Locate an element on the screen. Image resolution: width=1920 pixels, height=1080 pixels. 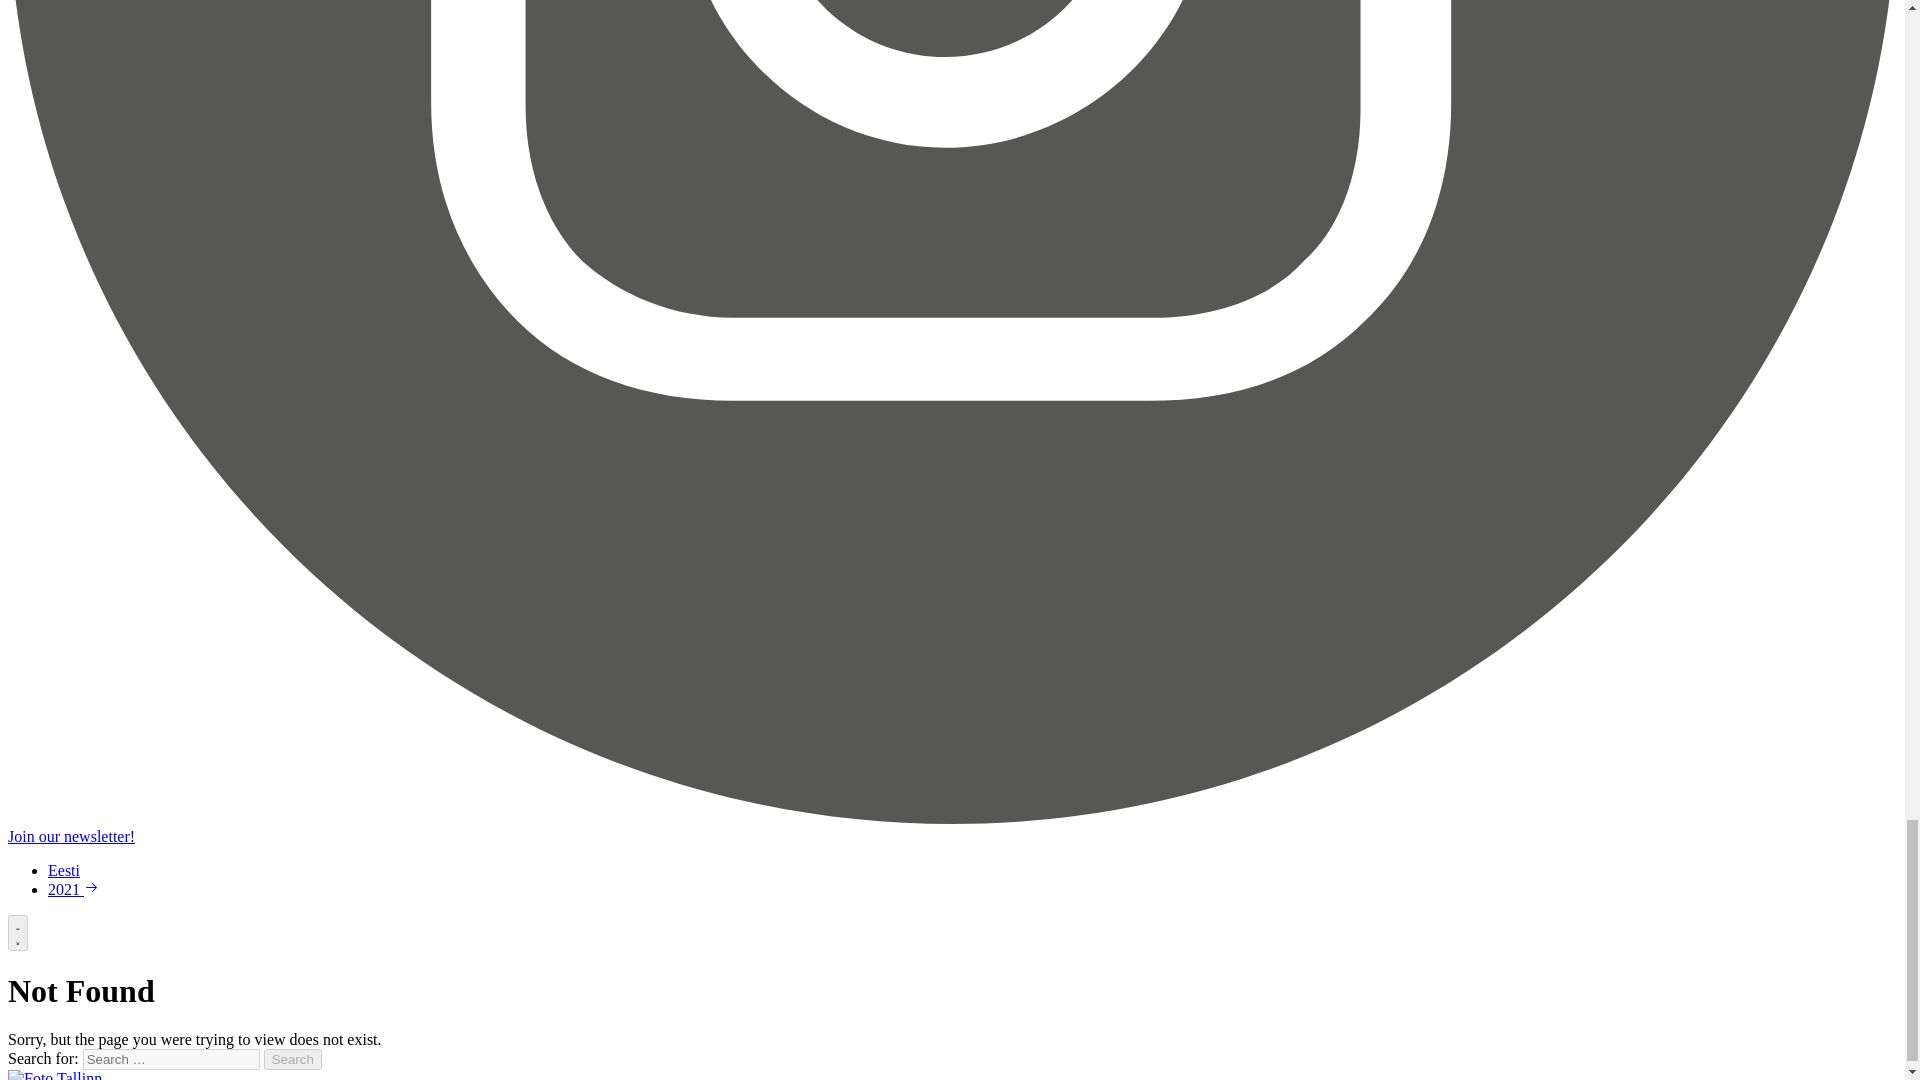
Join our newsletter! is located at coordinates (70, 836).